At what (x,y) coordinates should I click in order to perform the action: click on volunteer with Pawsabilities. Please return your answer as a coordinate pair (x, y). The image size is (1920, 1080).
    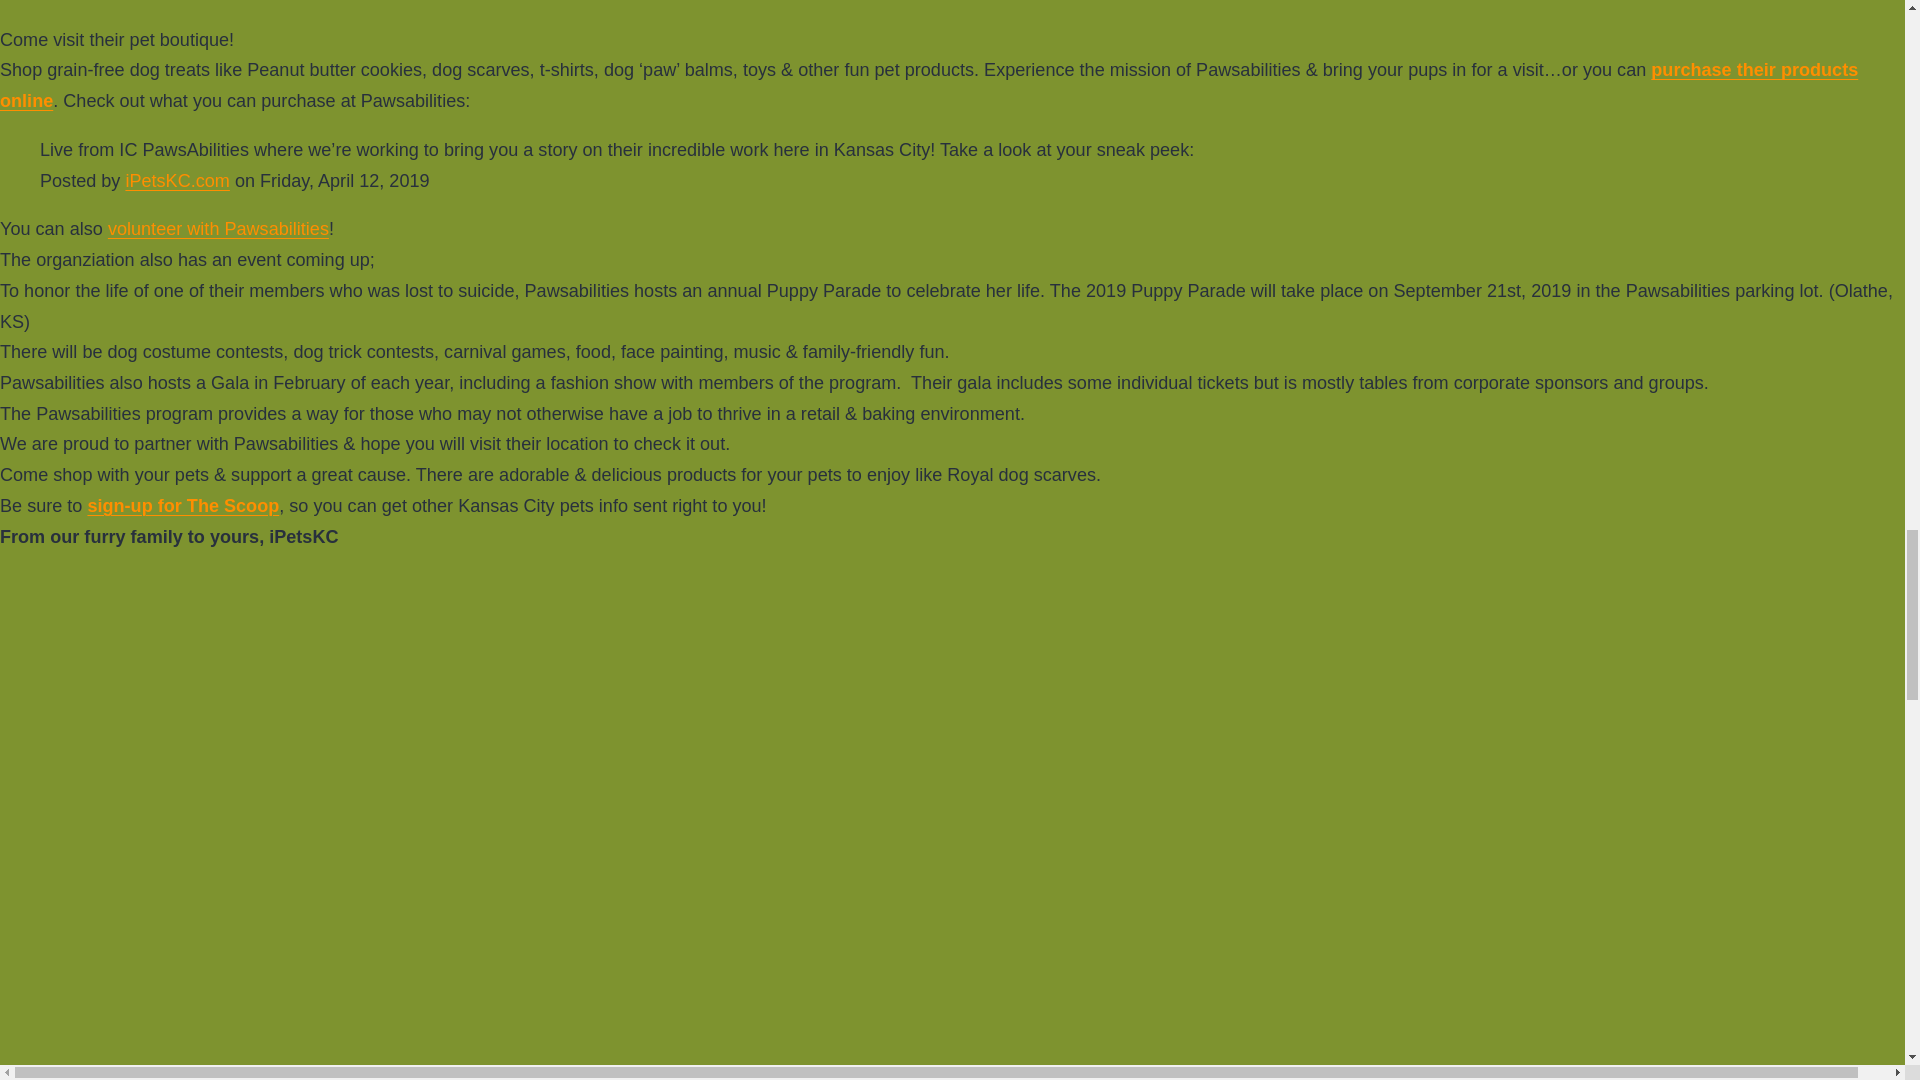
    Looking at the image, I should click on (218, 228).